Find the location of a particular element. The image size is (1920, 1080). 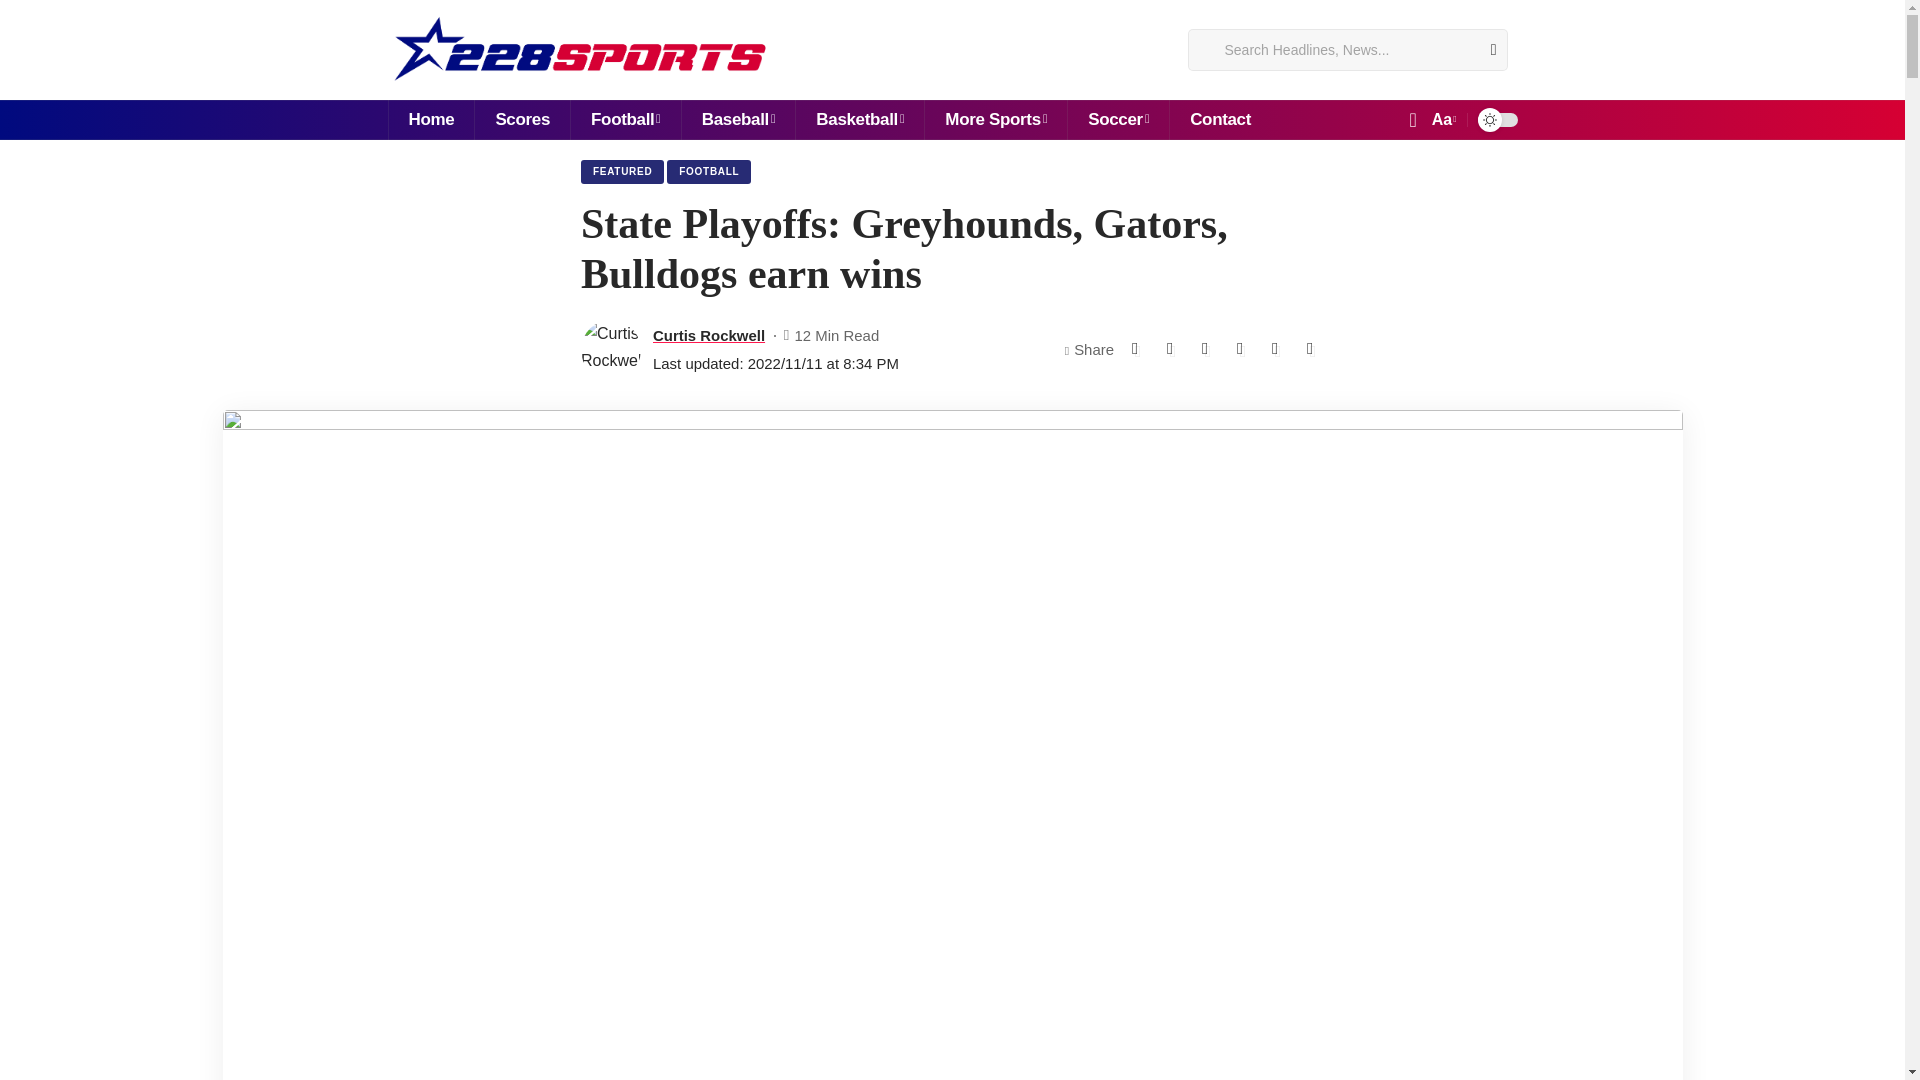

Search is located at coordinates (1486, 50).